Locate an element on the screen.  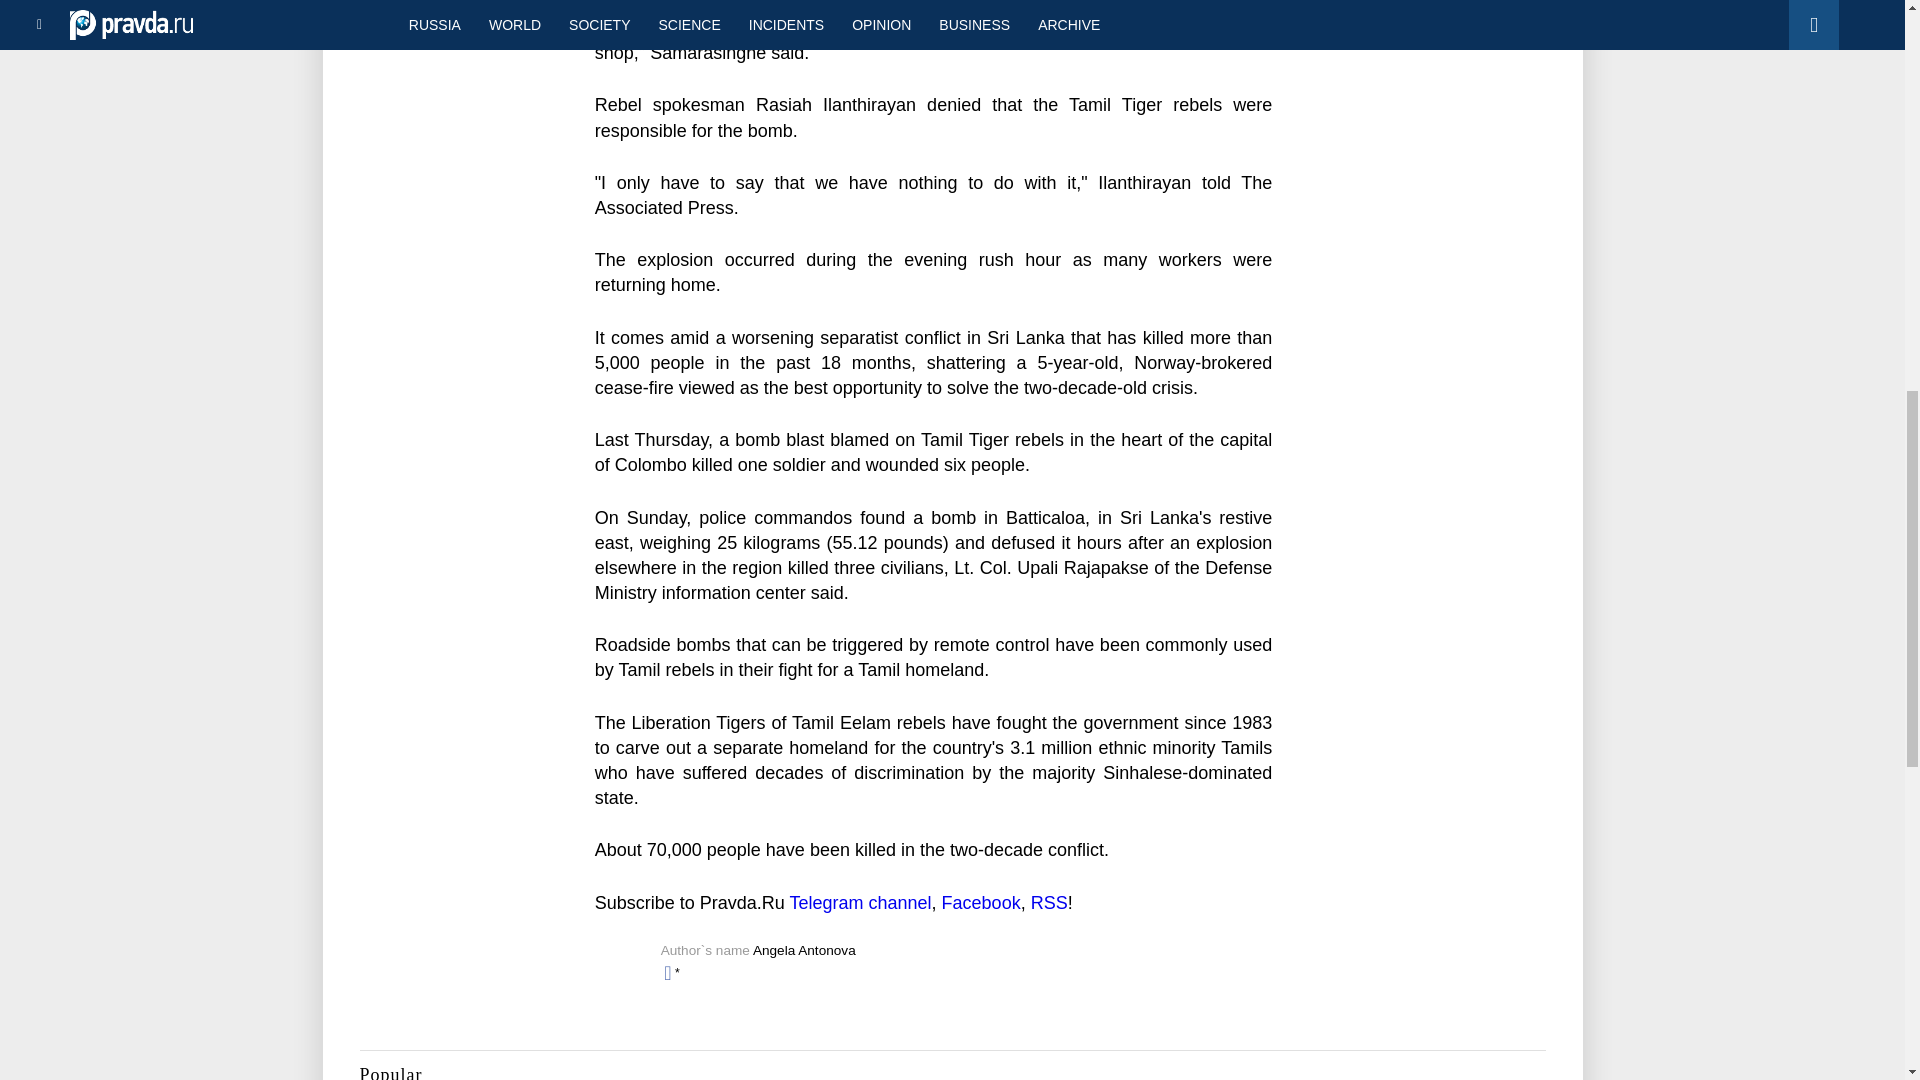
Back to top is located at coordinates (1870, 104).